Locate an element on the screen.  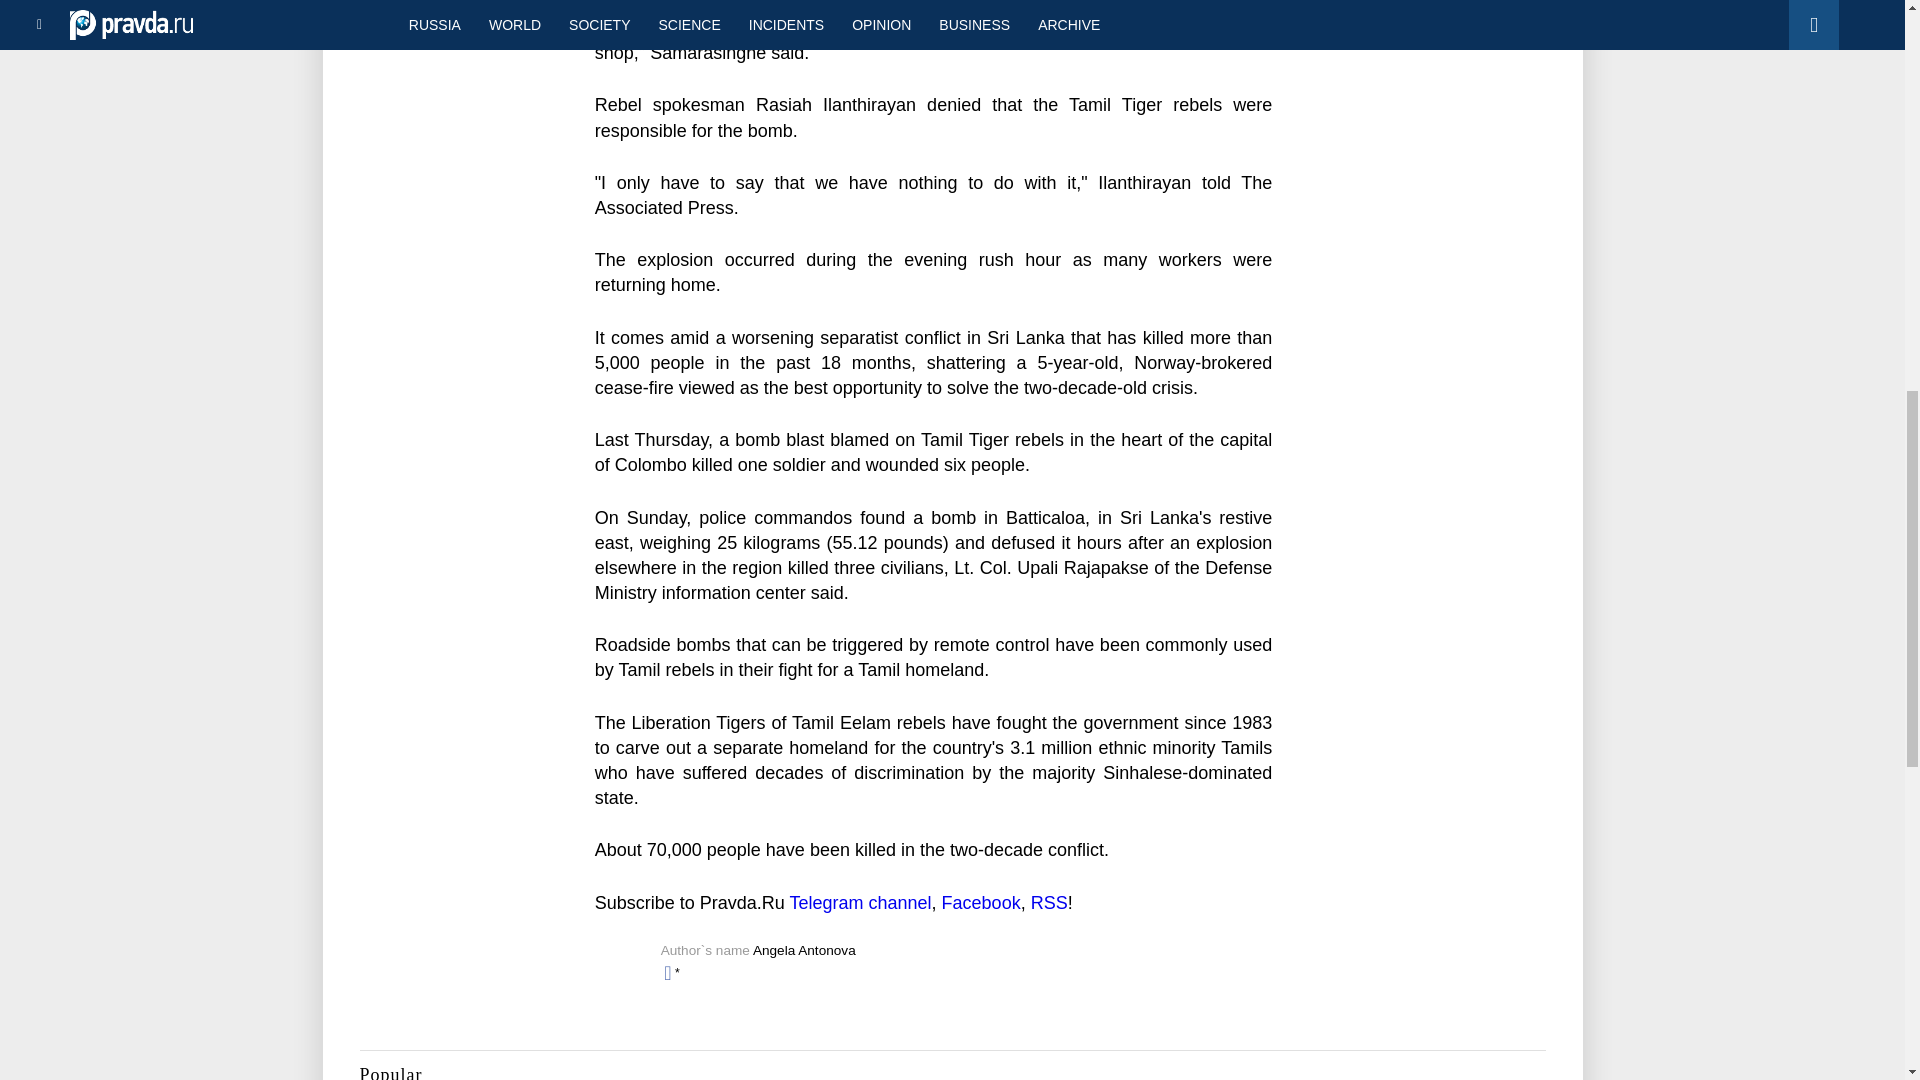
Back to top is located at coordinates (1870, 104).